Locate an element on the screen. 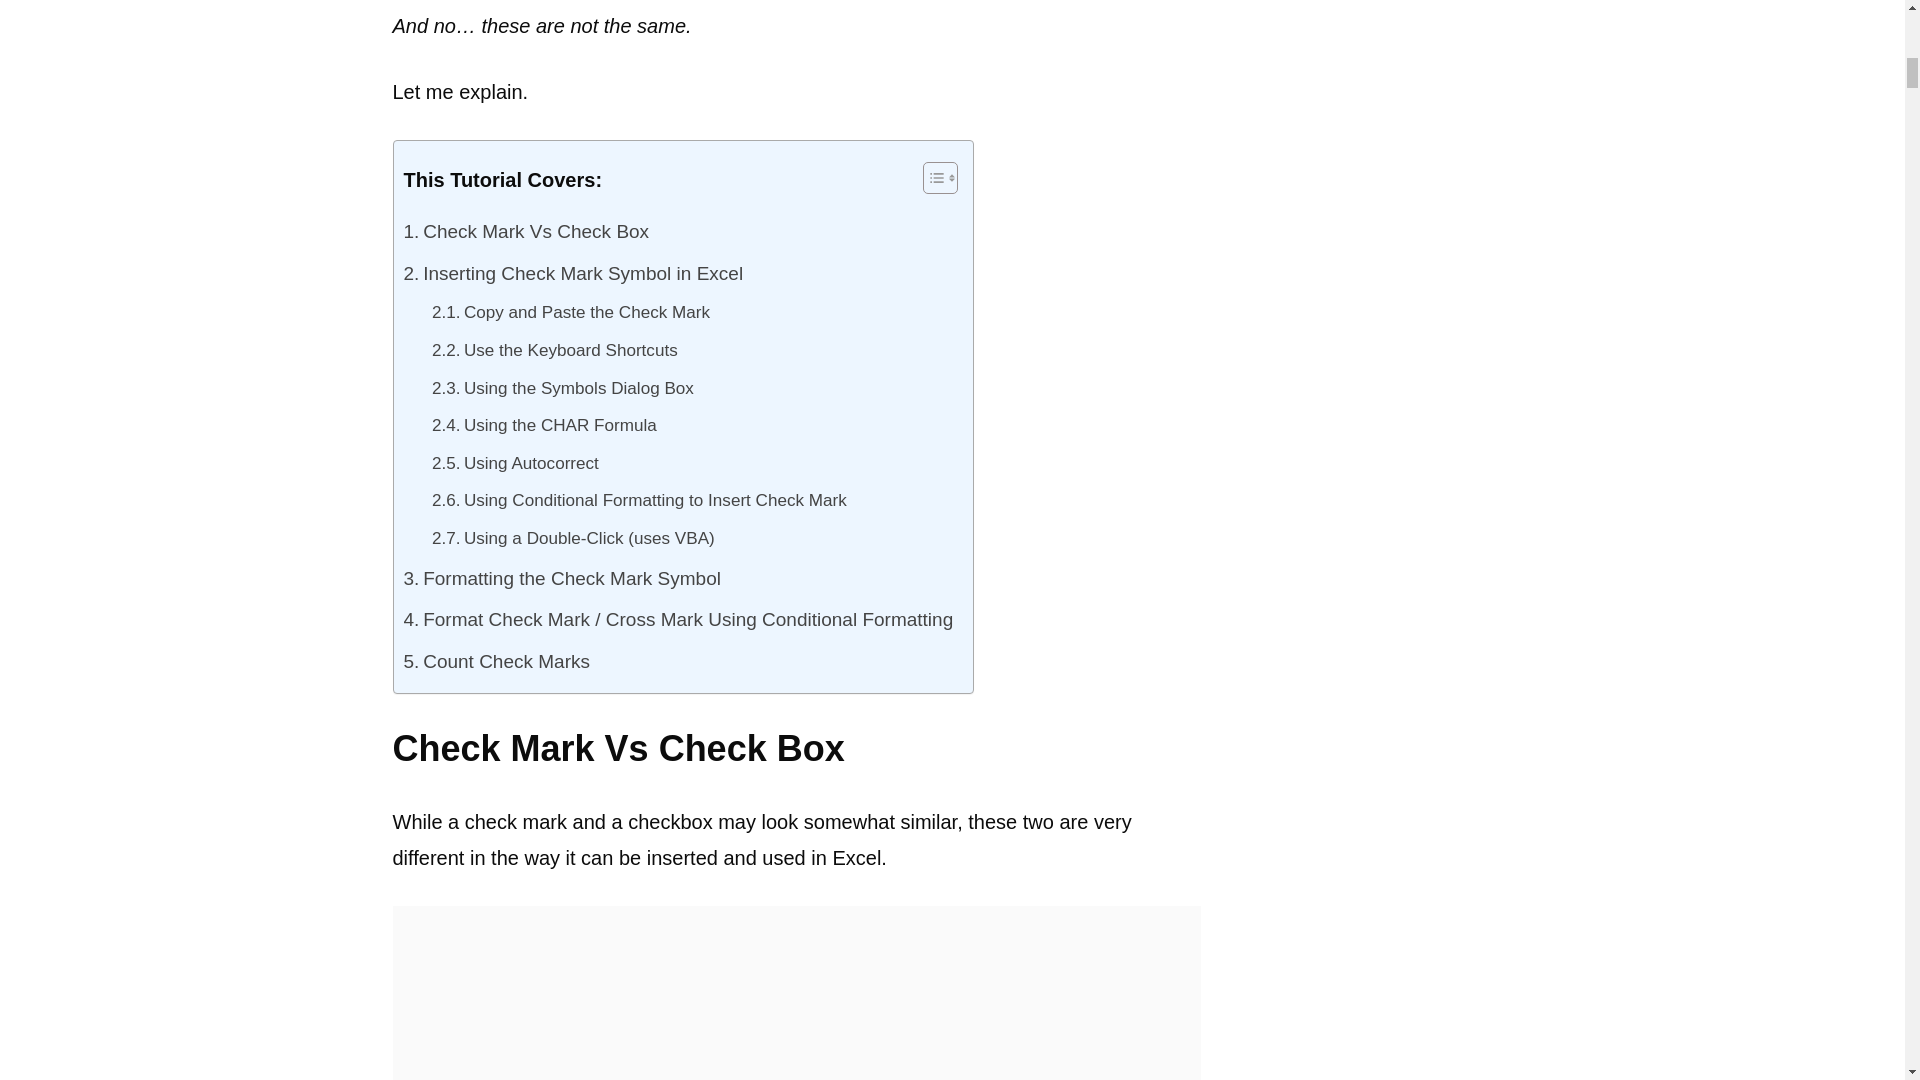 This screenshot has width=1920, height=1080. Copy and Paste the Check Mark is located at coordinates (571, 312).